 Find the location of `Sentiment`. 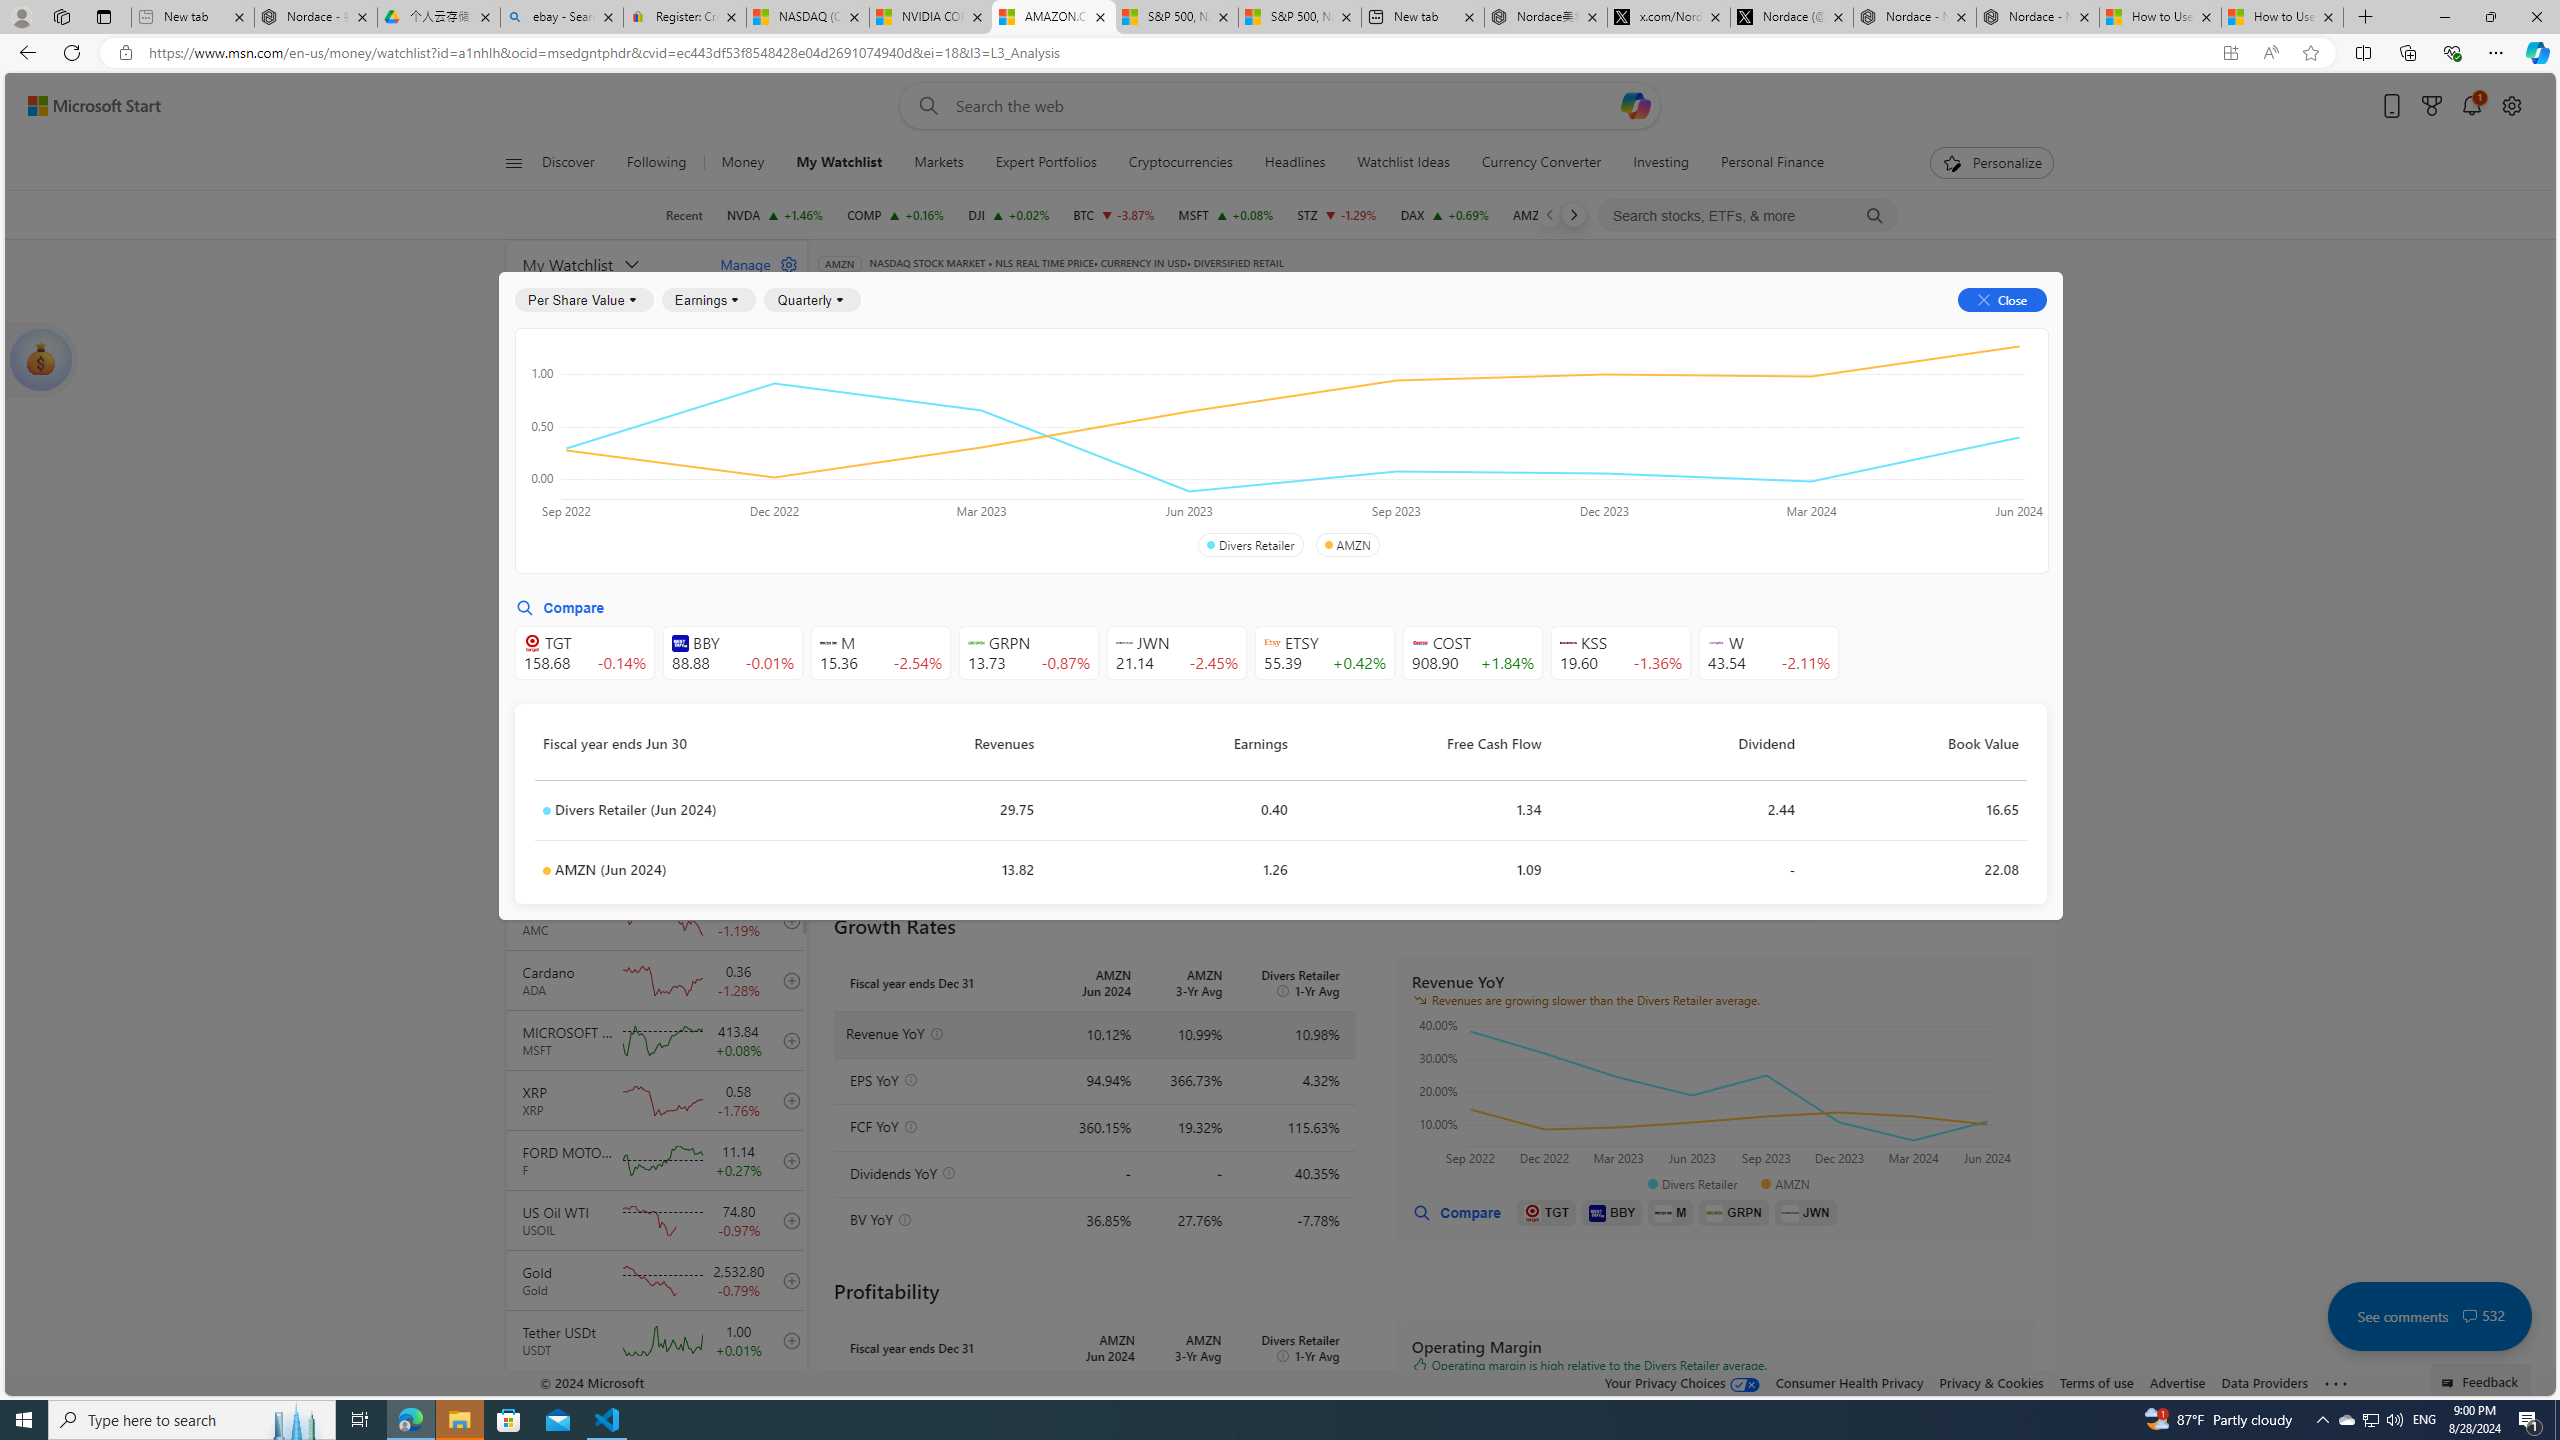

Sentiment is located at coordinates (1876, 332).